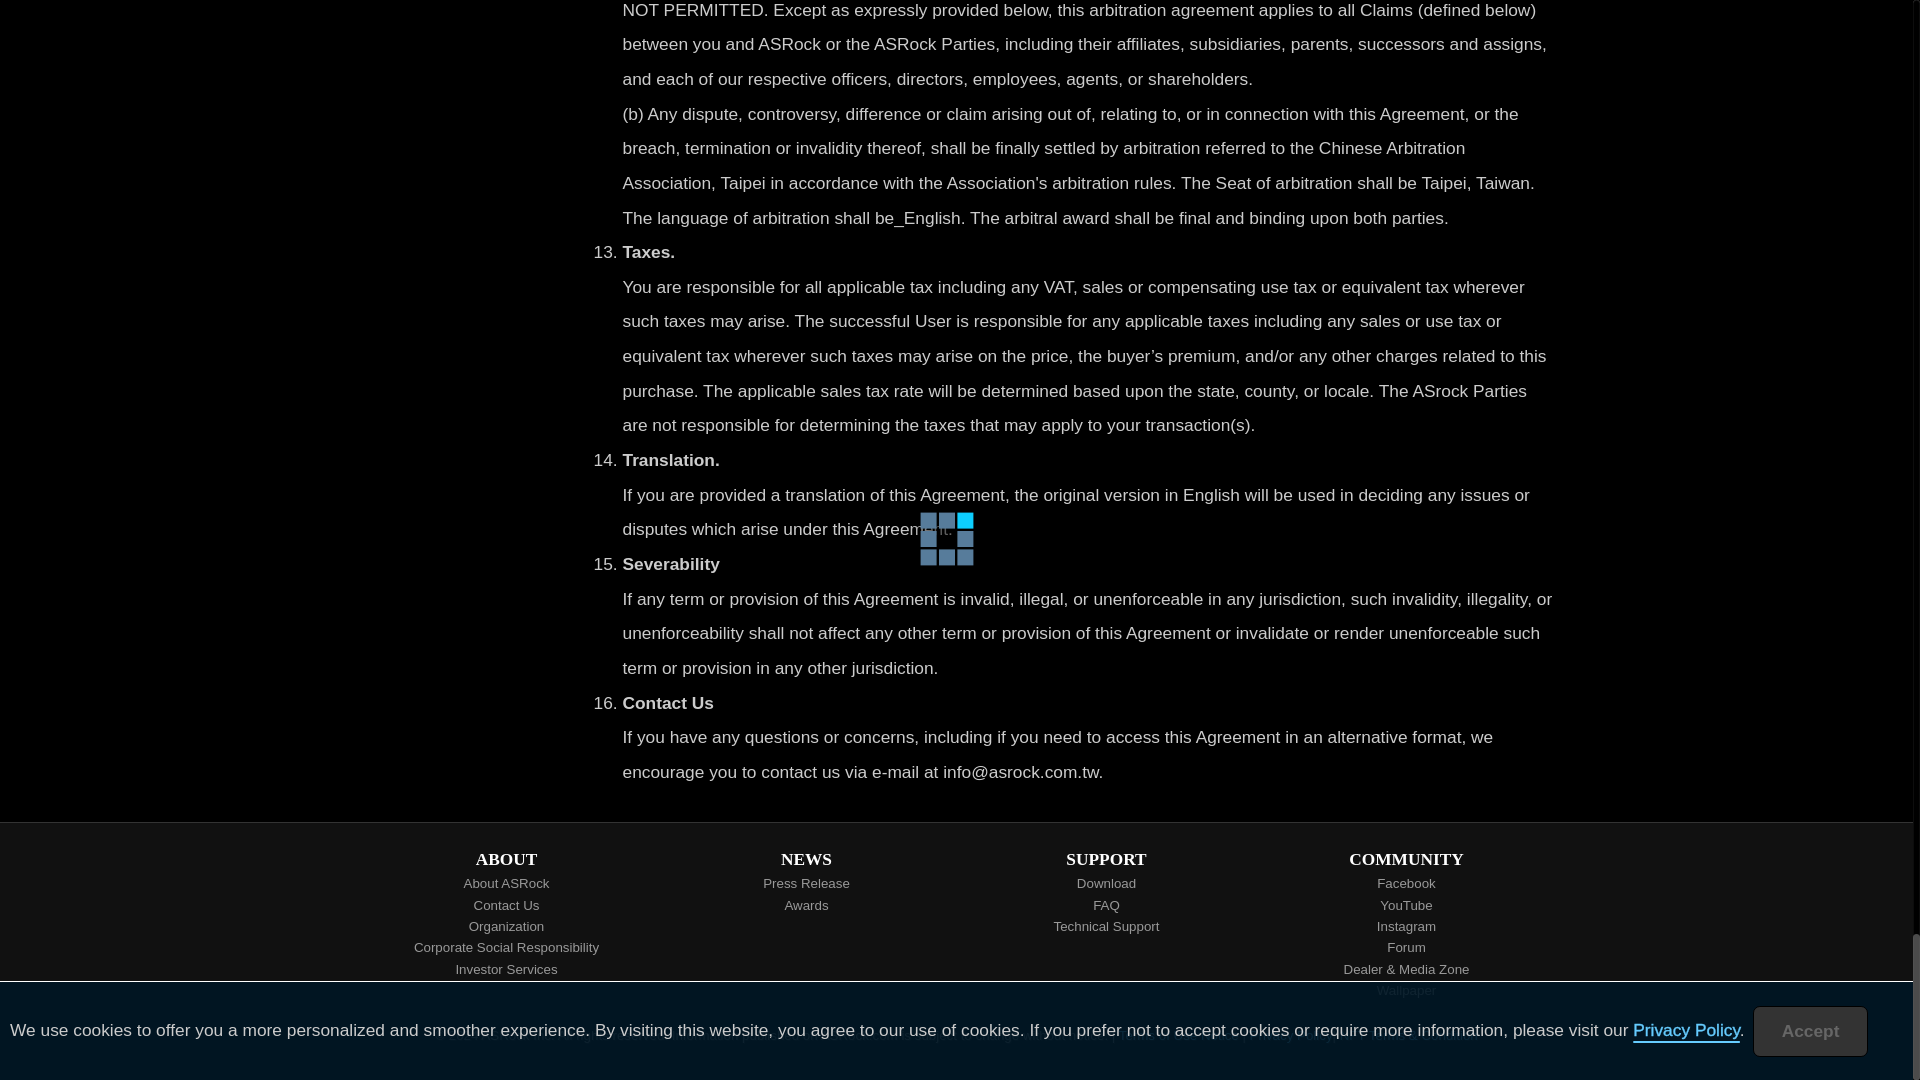  What do you see at coordinates (1106, 926) in the screenshot?
I see `Technical Support` at bounding box center [1106, 926].